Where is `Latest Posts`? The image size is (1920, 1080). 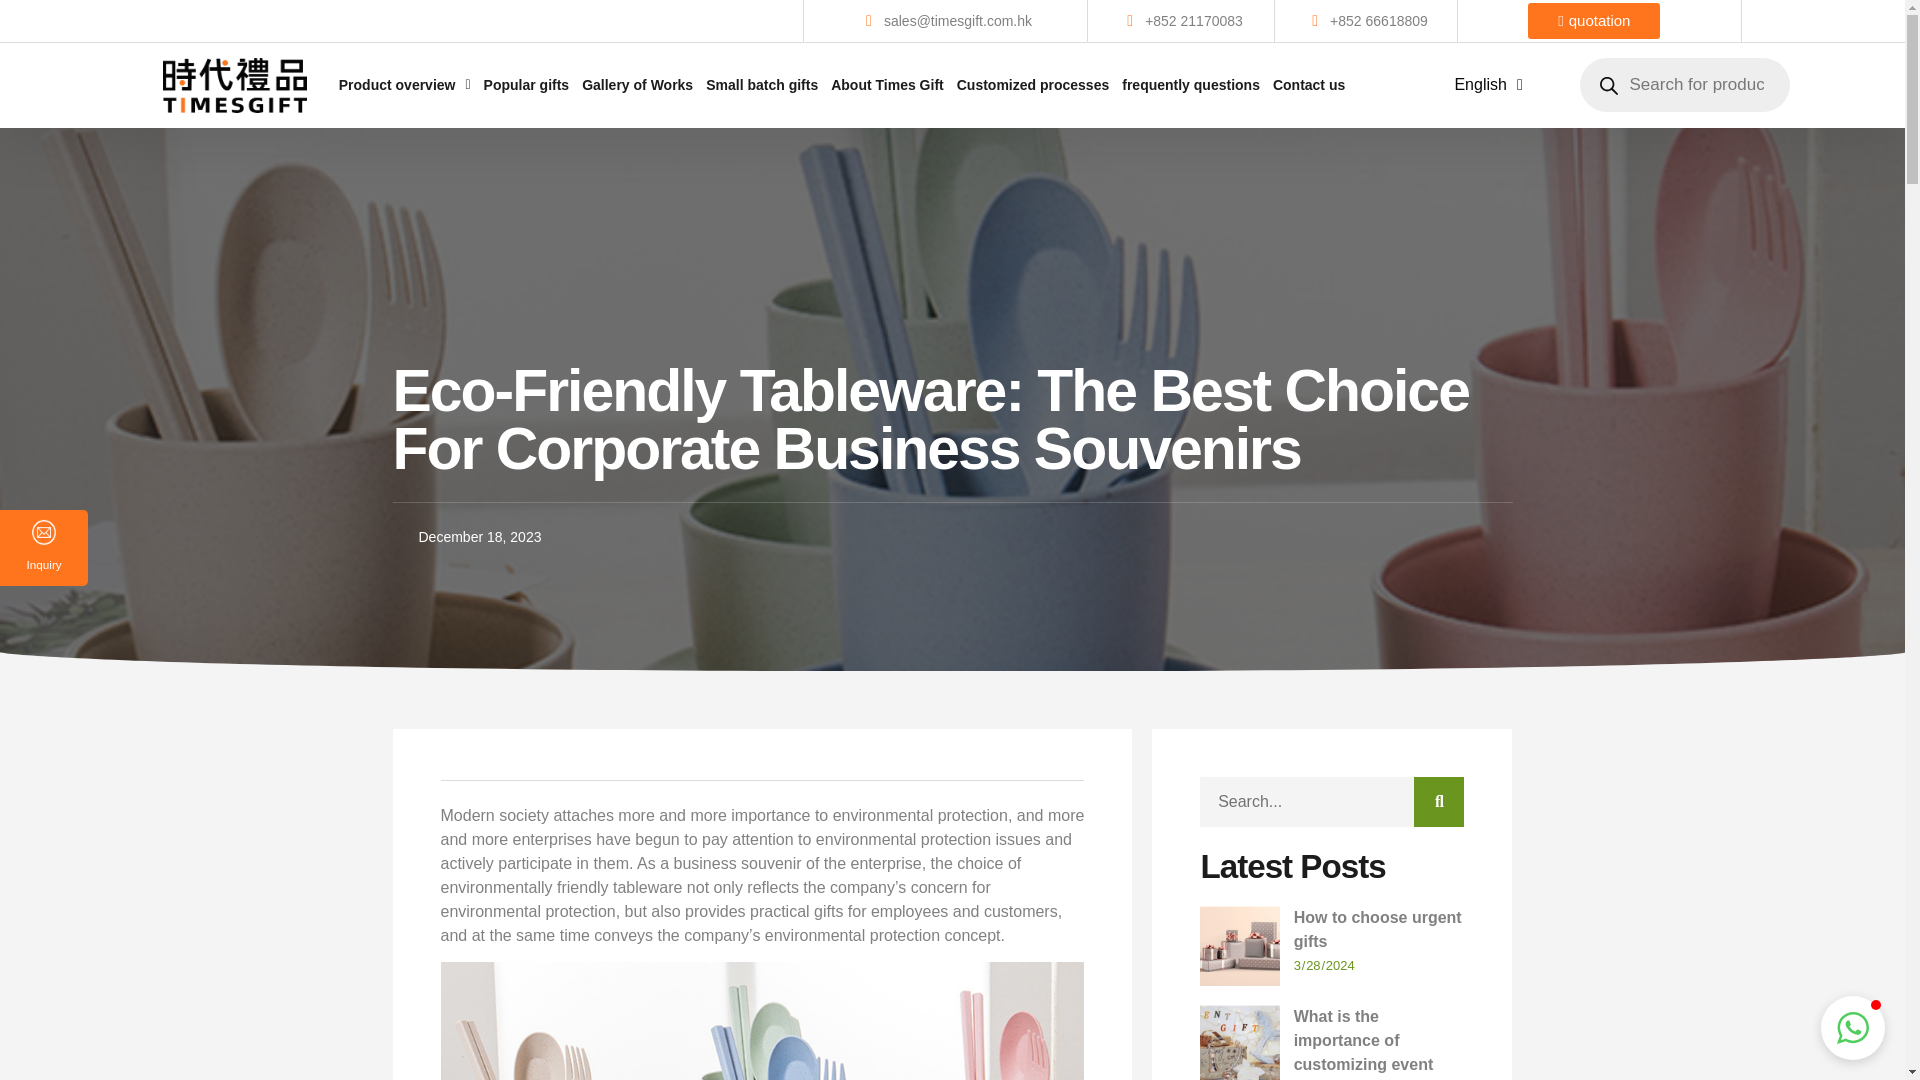
Latest Posts is located at coordinates (1332, 866).